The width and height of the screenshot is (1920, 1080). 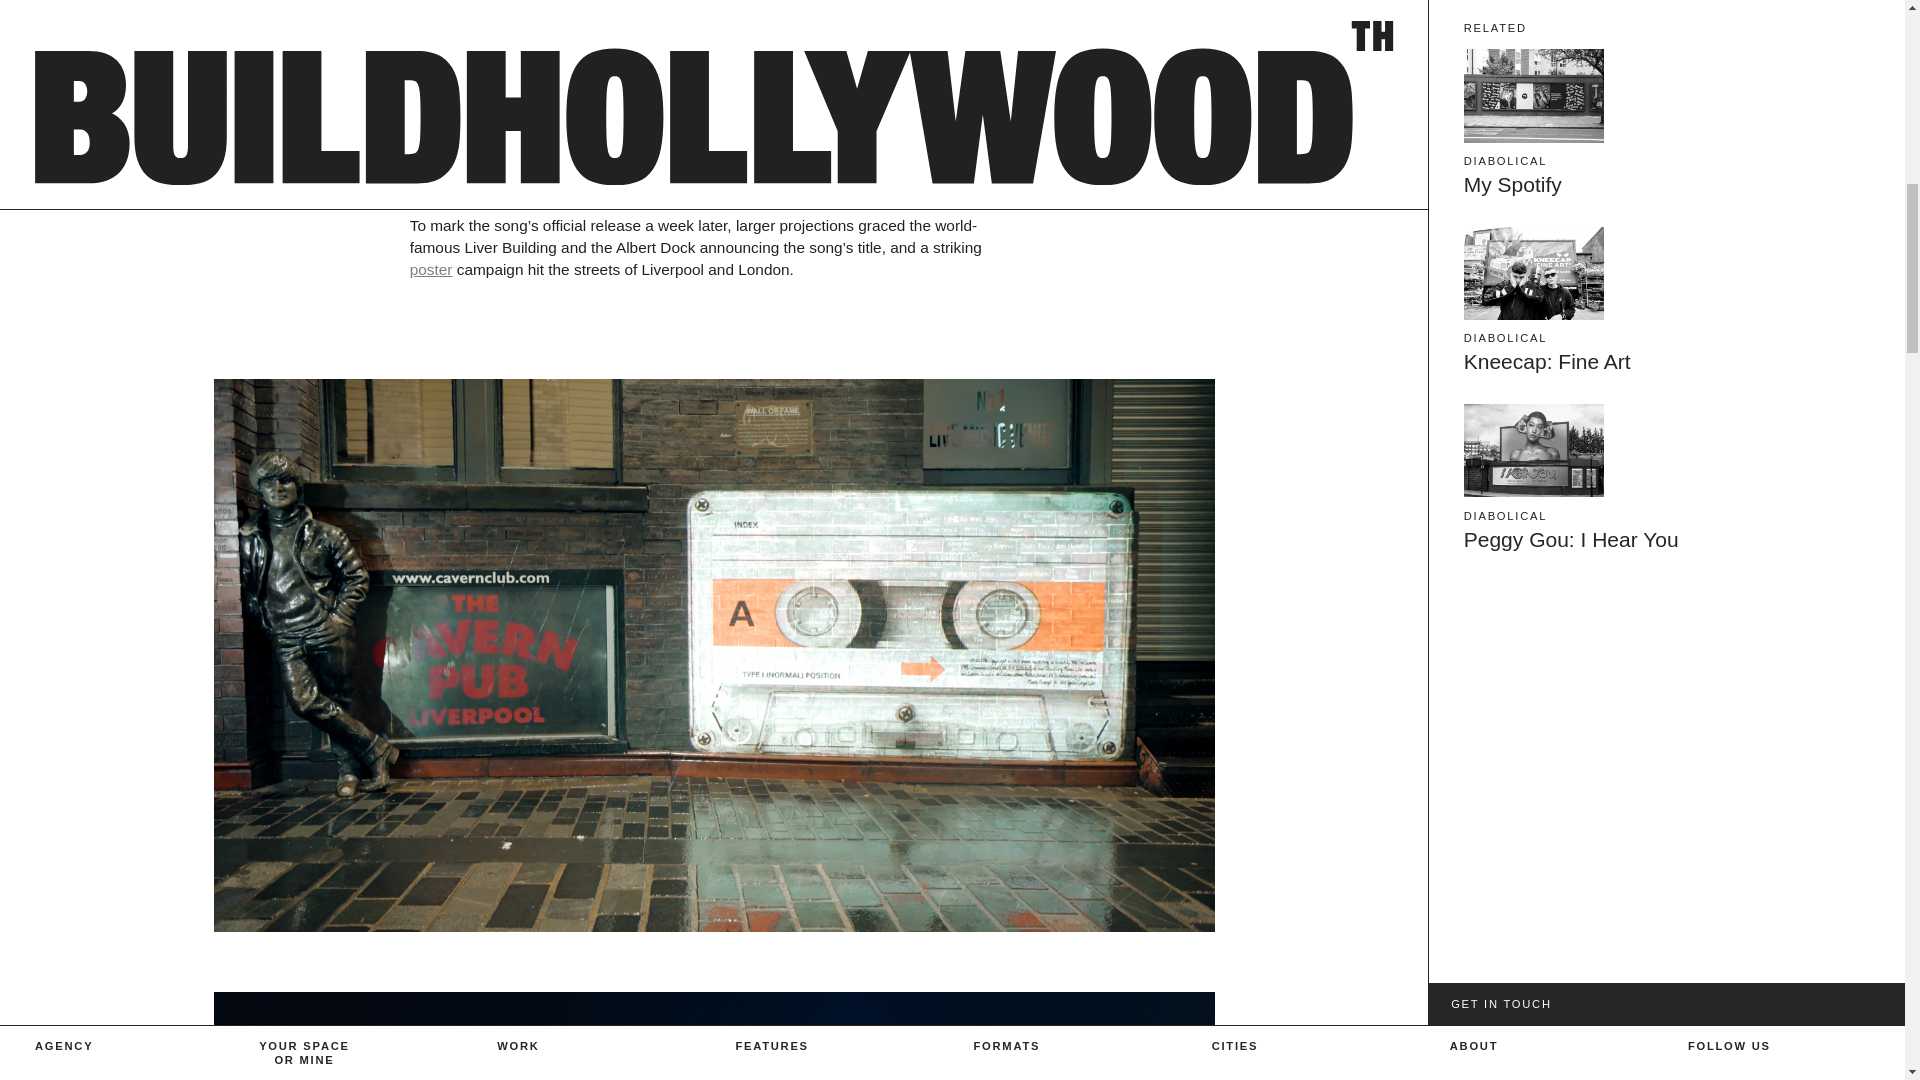 What do you see at coordinates (1270, 404) in the screenshot?
I see `International` at bounding box center [1270, 404].